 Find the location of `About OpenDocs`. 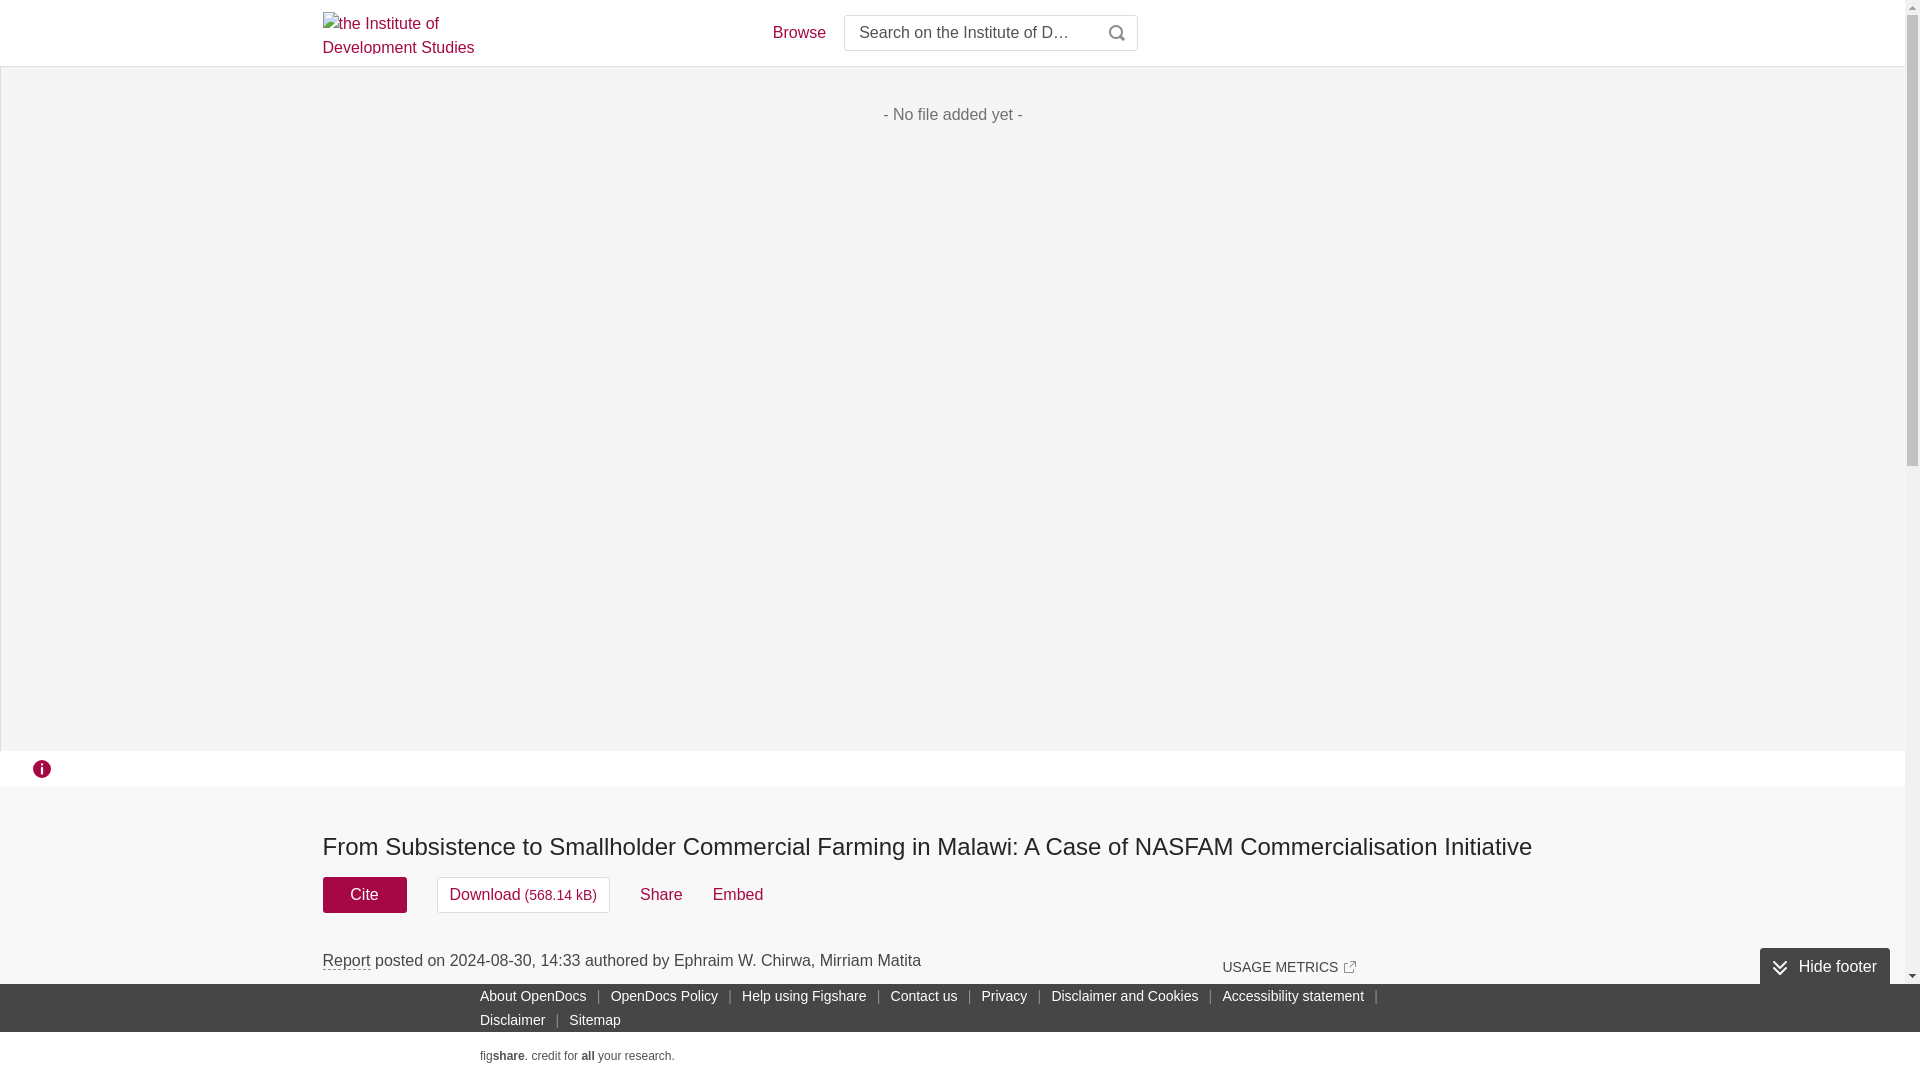

About OpenDocs is located at coordinates (534, 995).